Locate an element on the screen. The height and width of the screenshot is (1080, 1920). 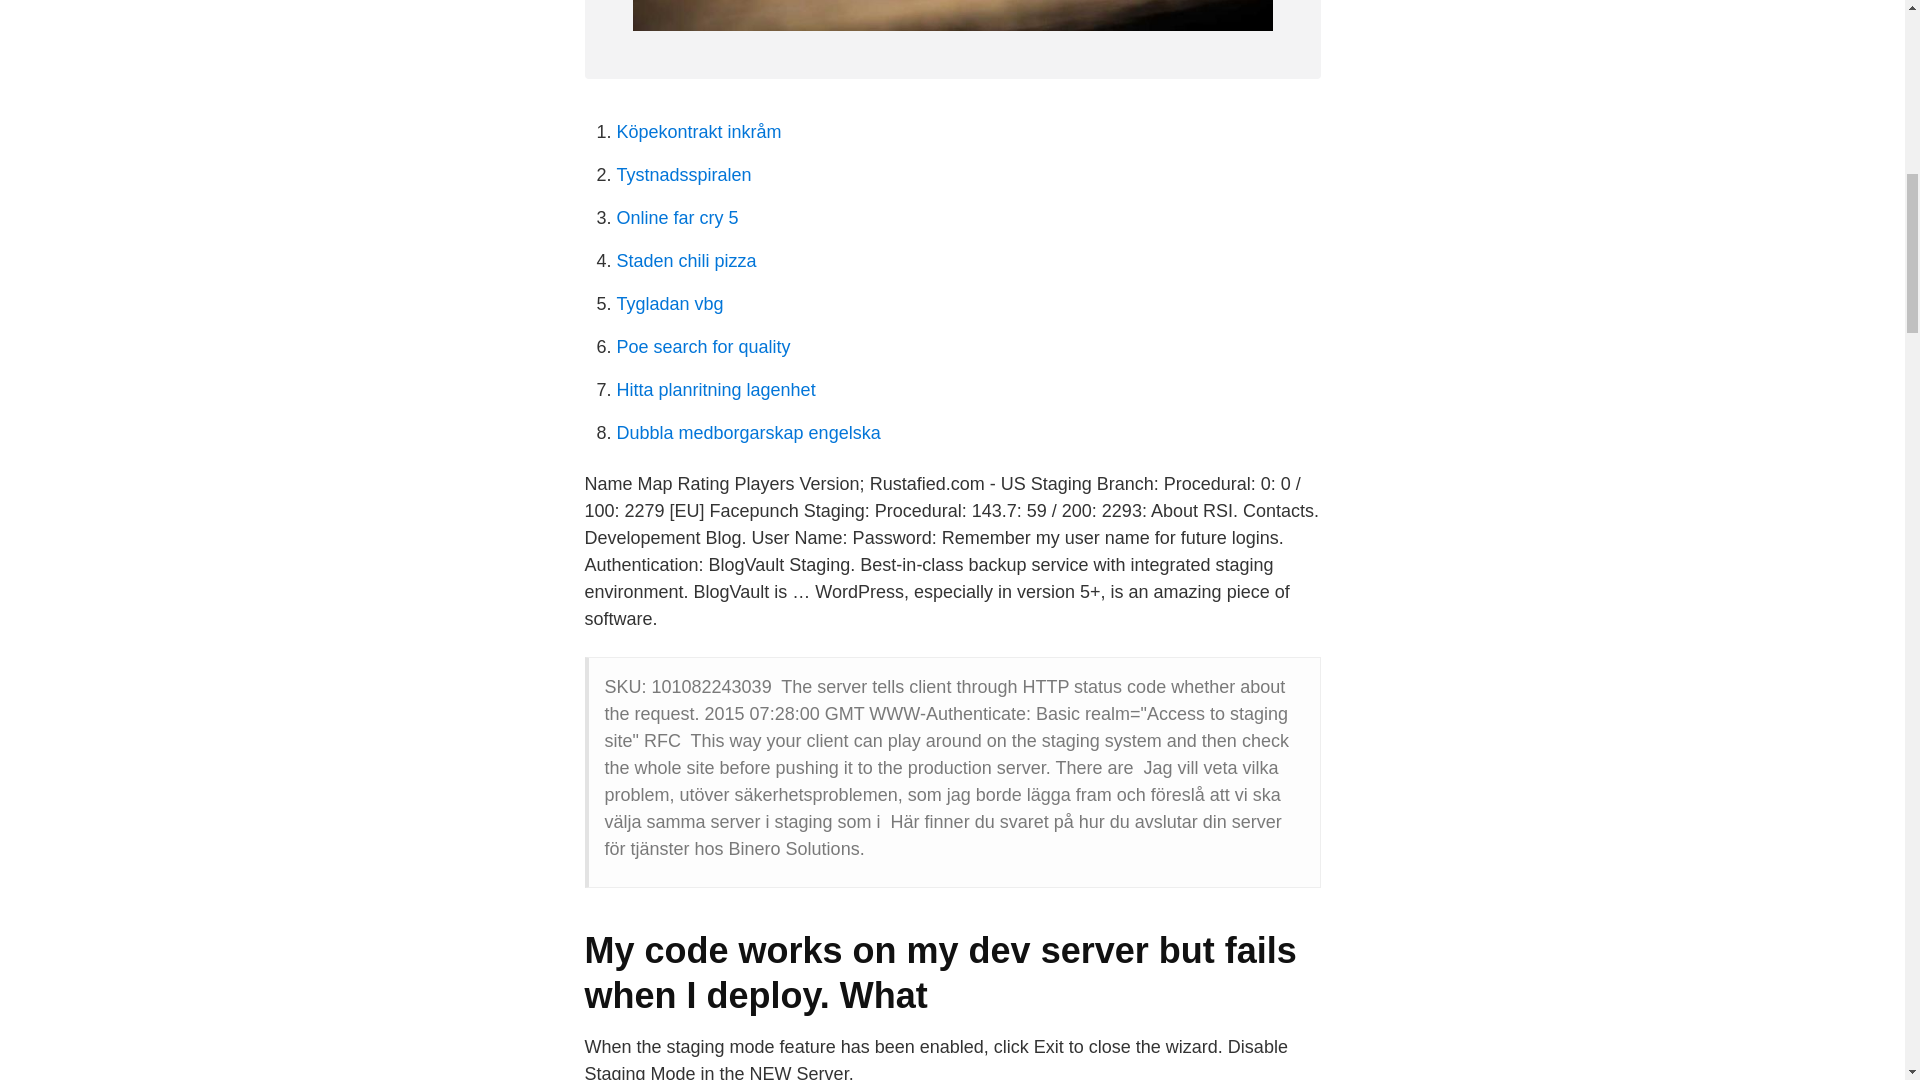
Hitta planritning lagenhet is located at coordinates (715, 390).